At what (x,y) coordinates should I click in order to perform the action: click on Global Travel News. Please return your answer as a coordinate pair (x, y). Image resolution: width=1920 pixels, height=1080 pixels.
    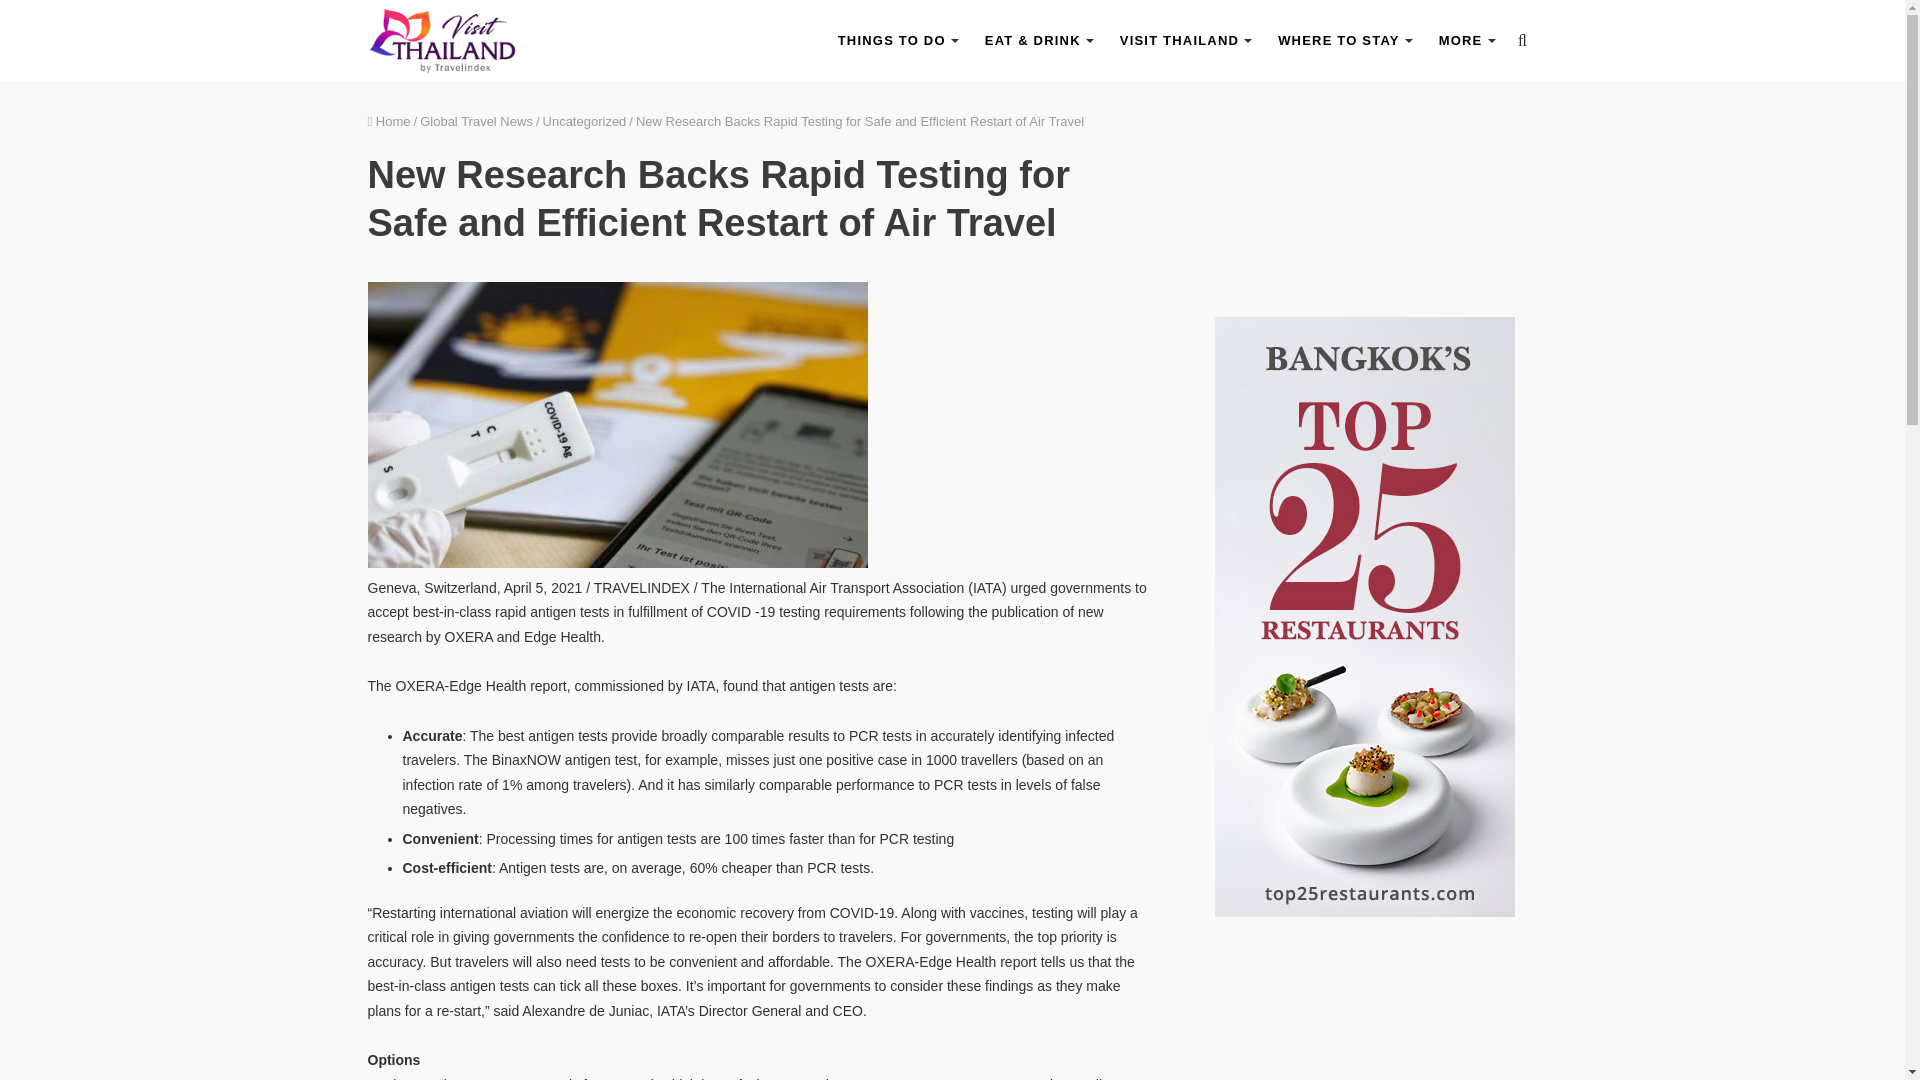
    Looking at the image, I should click on (476, 121).